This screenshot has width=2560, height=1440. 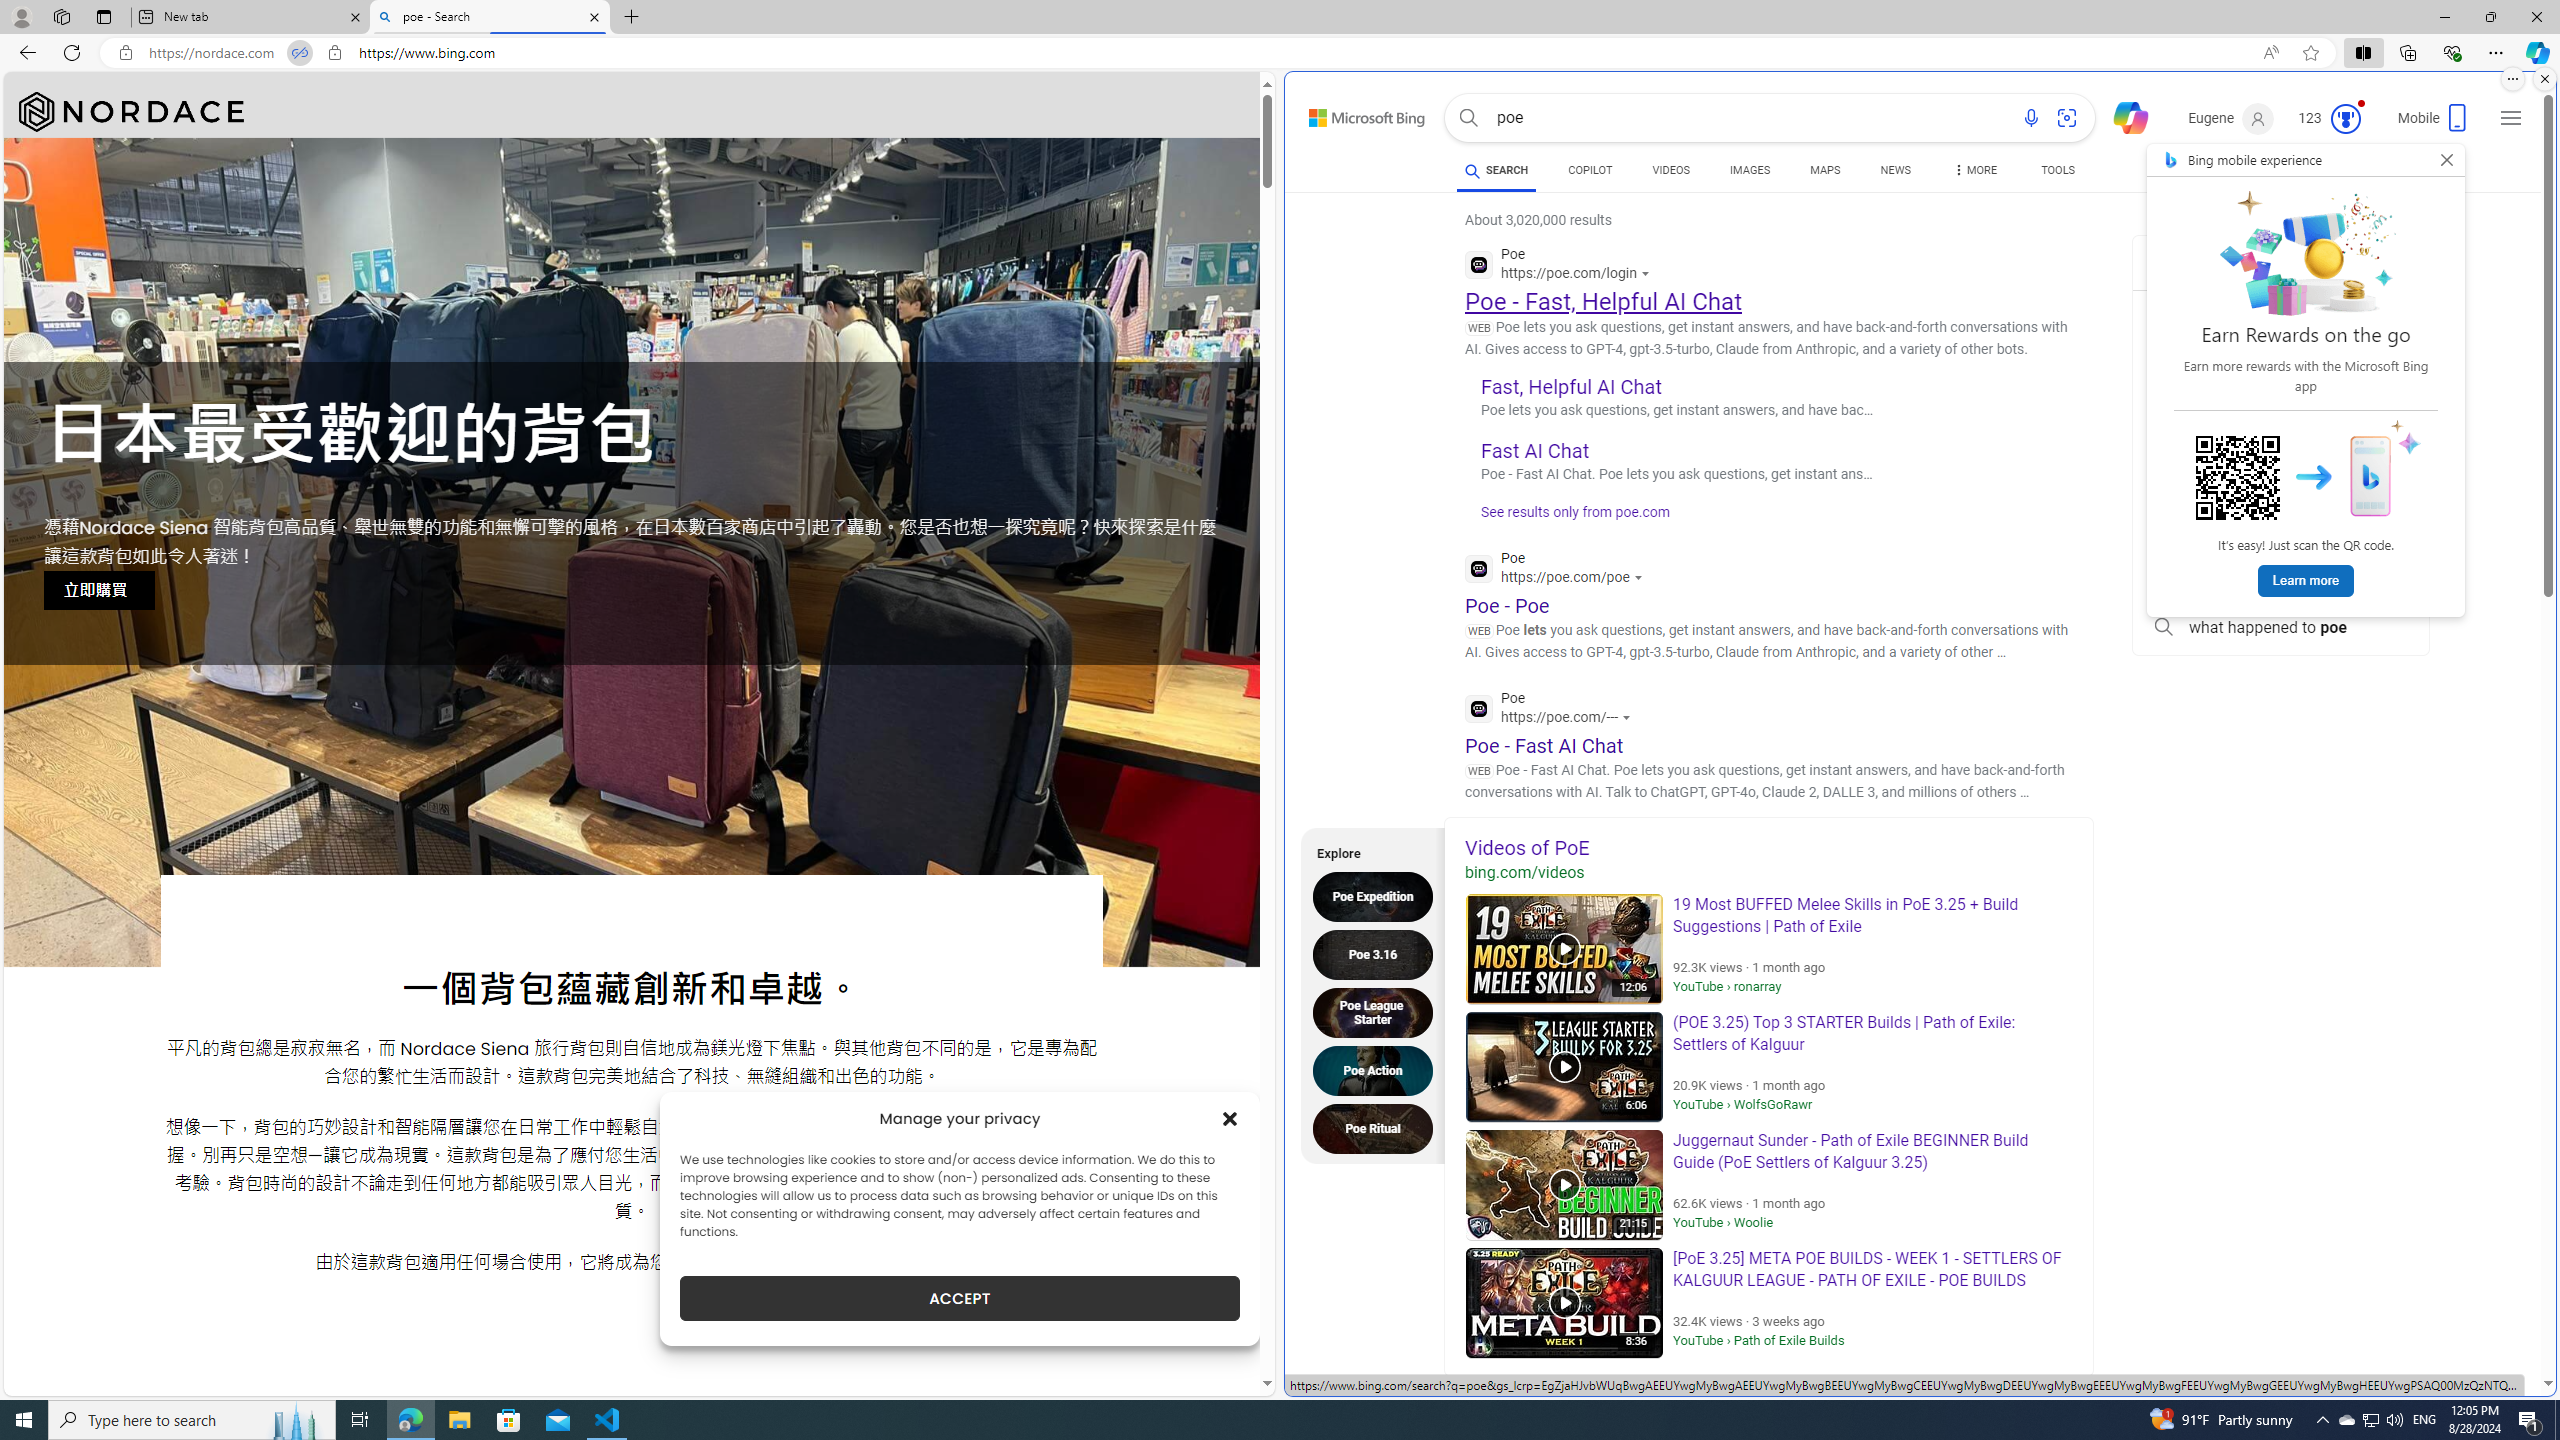 I want to click on MORE, so click(x=1975, y=173).